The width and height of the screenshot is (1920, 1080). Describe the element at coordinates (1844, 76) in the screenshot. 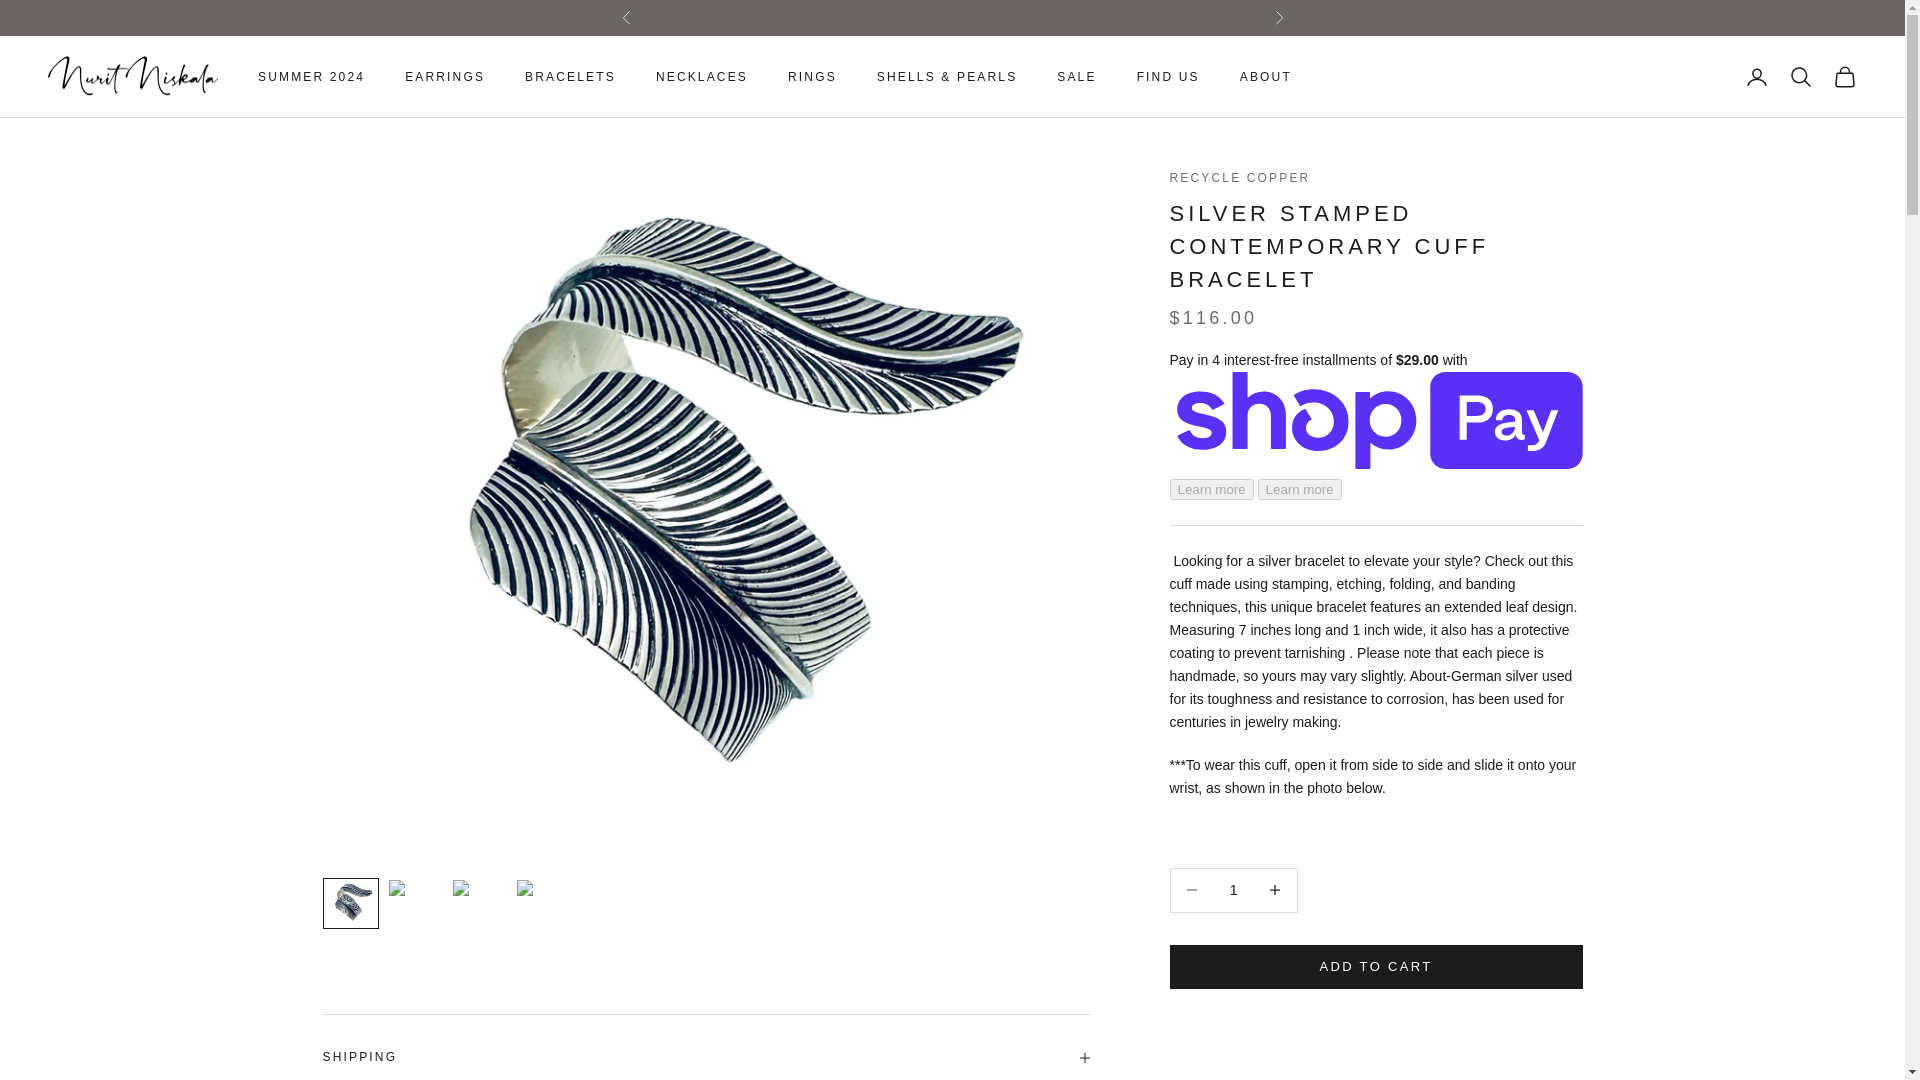

I see `SALE` at that location.